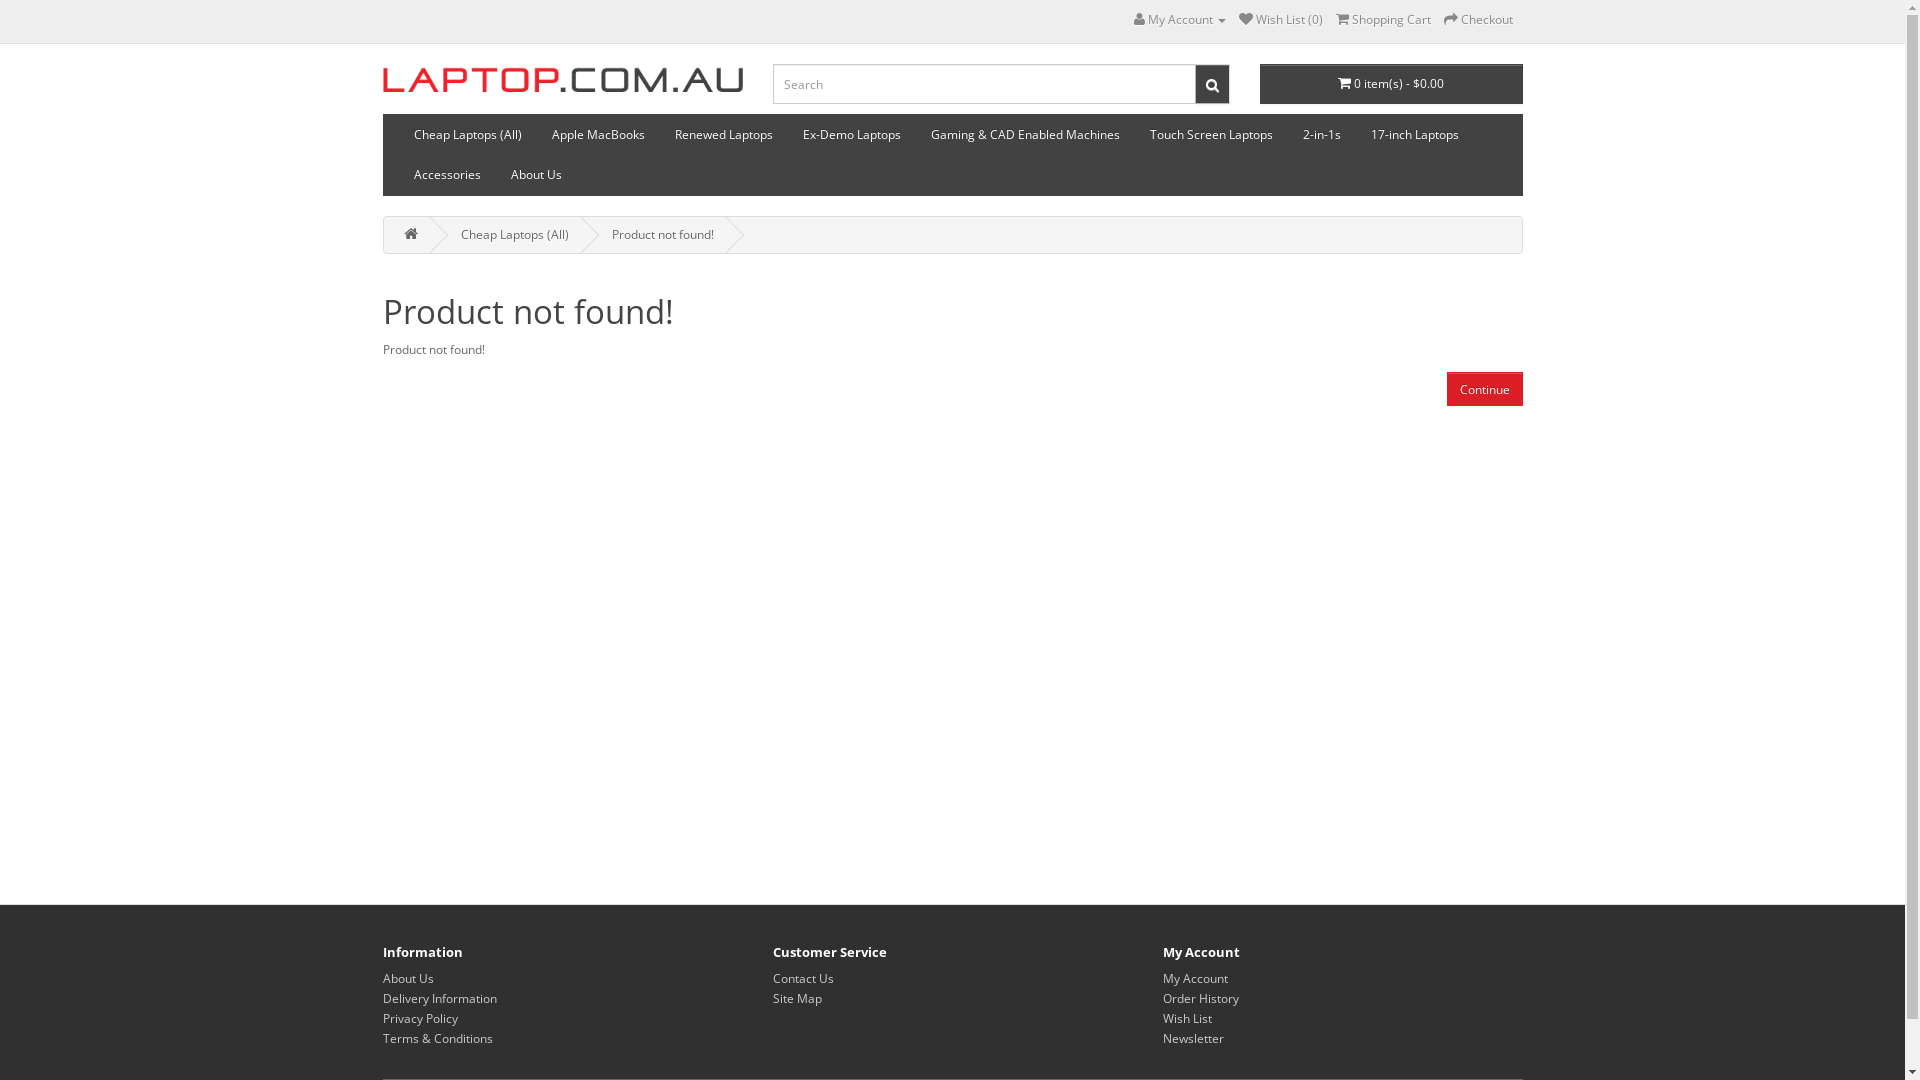 Image resolution: width=1920 pixels, height=1080 pixels. I want to click on 2-in-1s, so click(1322, 135).